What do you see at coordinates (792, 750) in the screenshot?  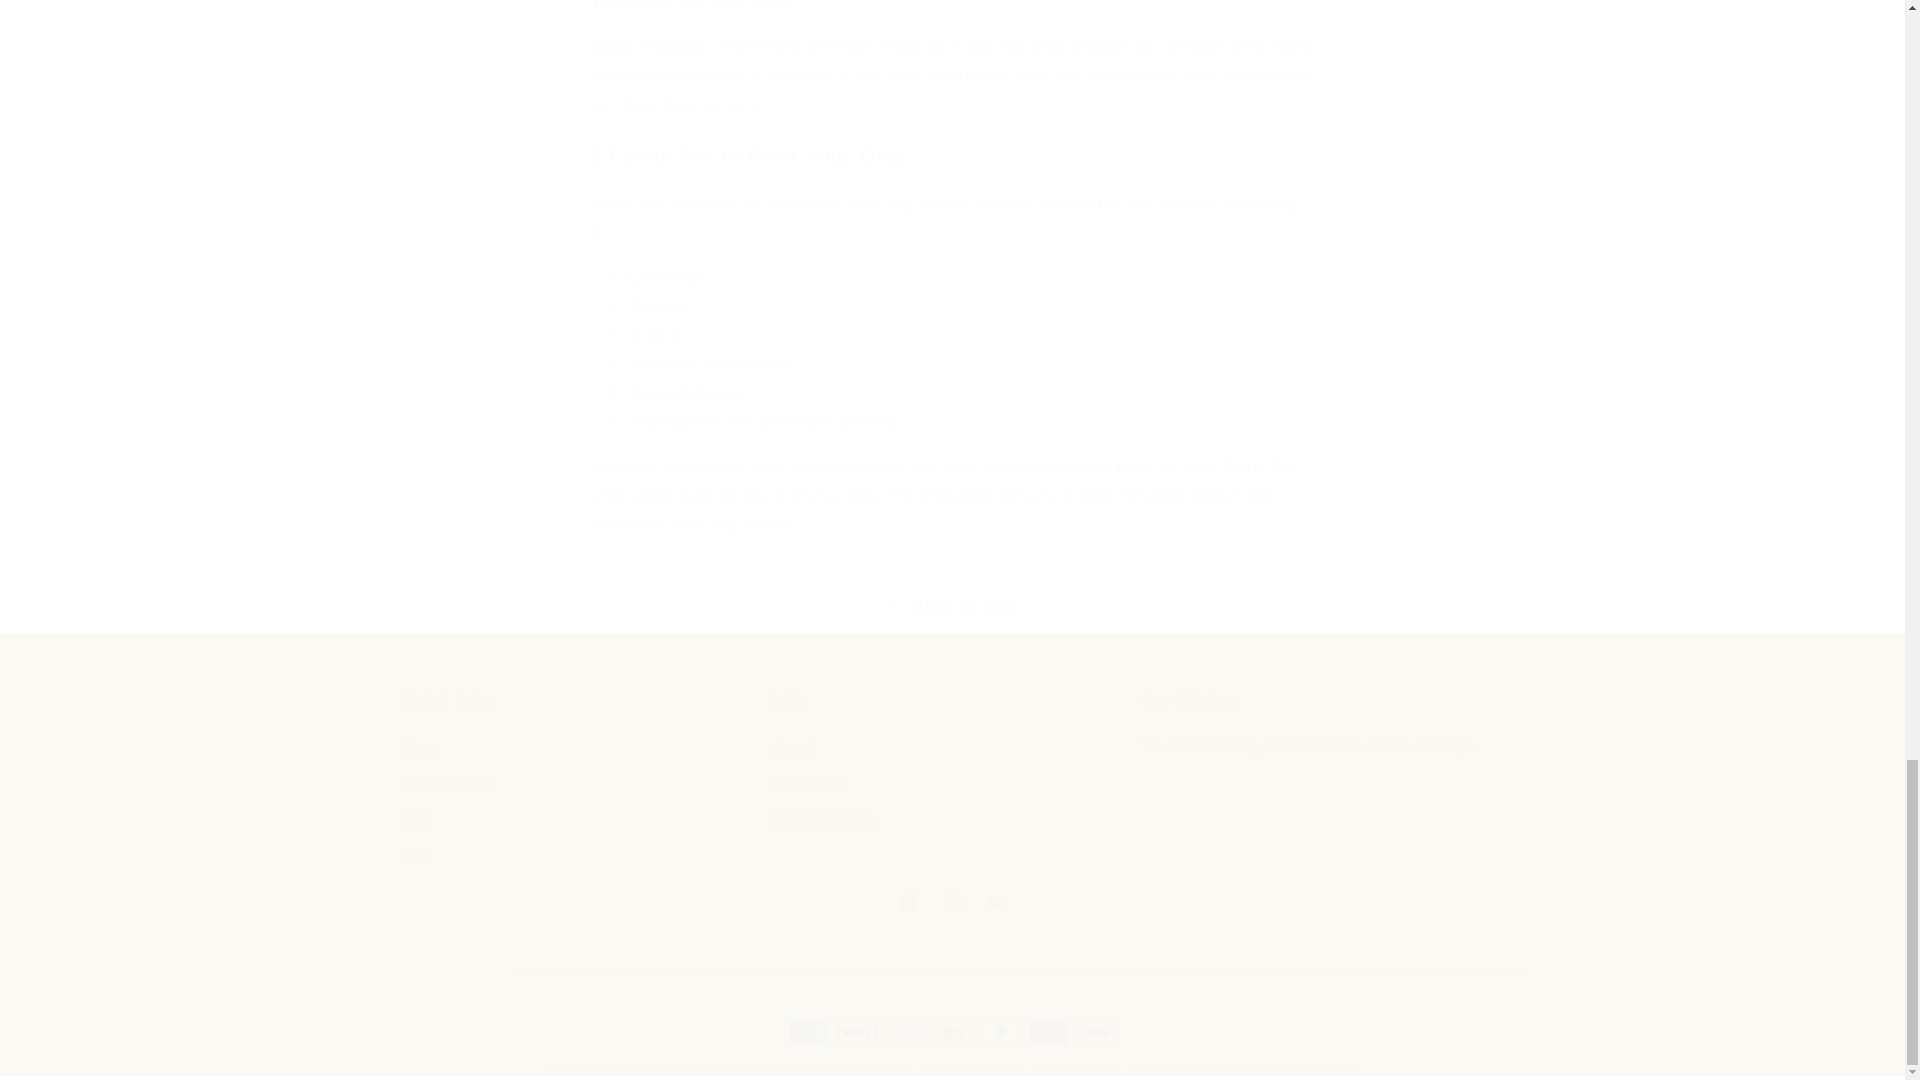 I see `Shop` at bounding box center [792, 750].